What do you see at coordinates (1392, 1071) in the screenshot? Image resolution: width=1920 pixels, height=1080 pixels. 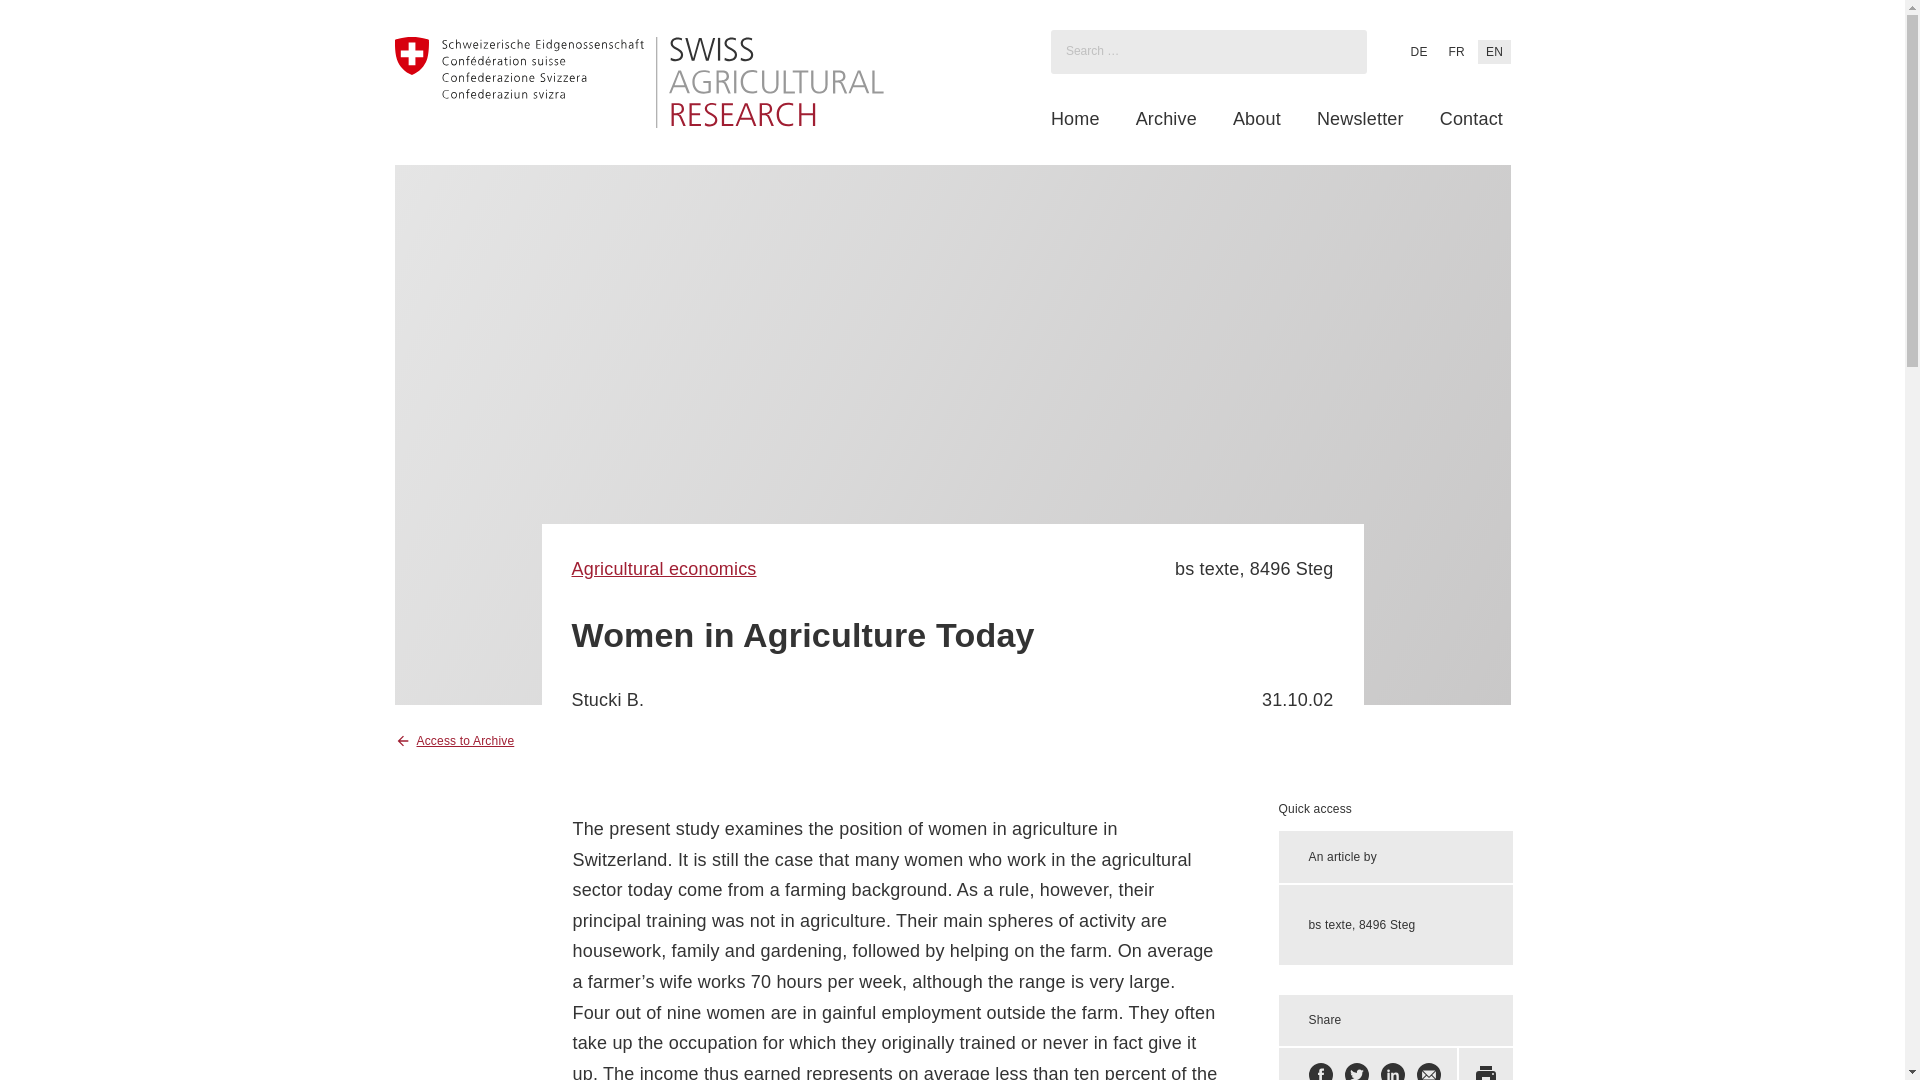 I see `Share on LinkedIn` at bounding box center [1392, 1071].